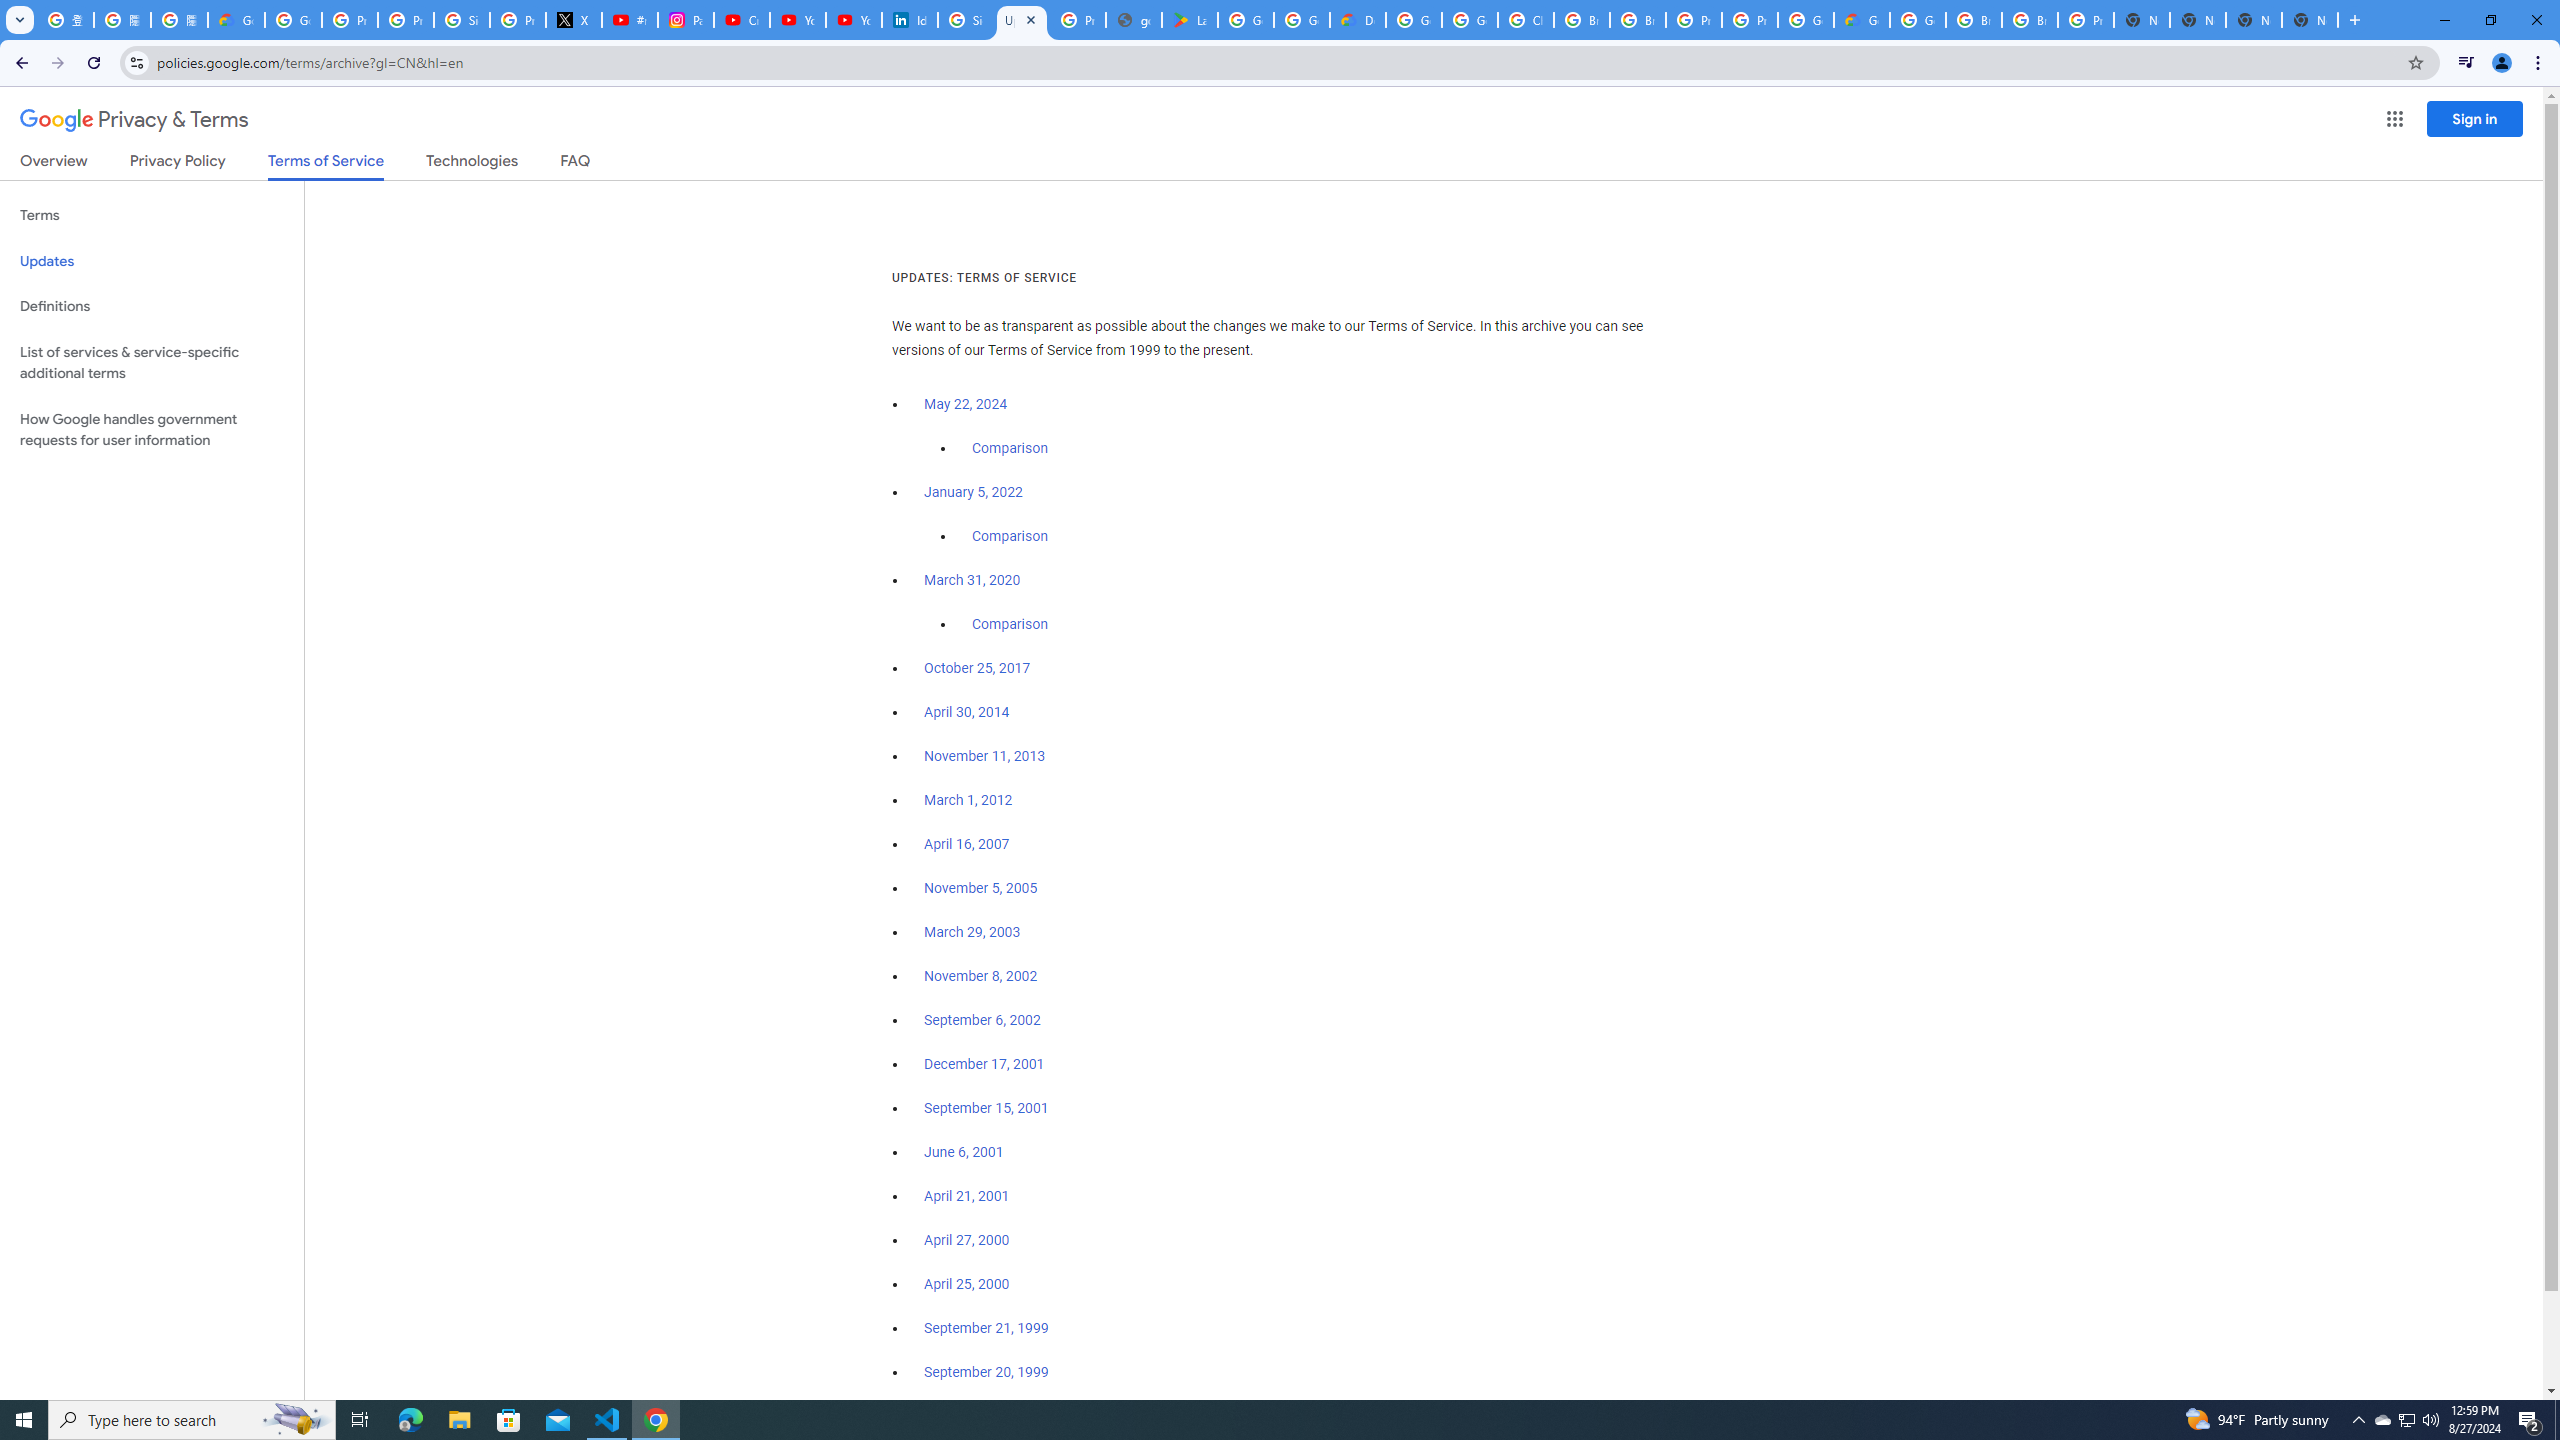 This screenshot has width=2560, height=1440. What do you see at coordinates (966, 405) in the screenshot?
I see `May 22, 2024` at bounding box center [966, 405].